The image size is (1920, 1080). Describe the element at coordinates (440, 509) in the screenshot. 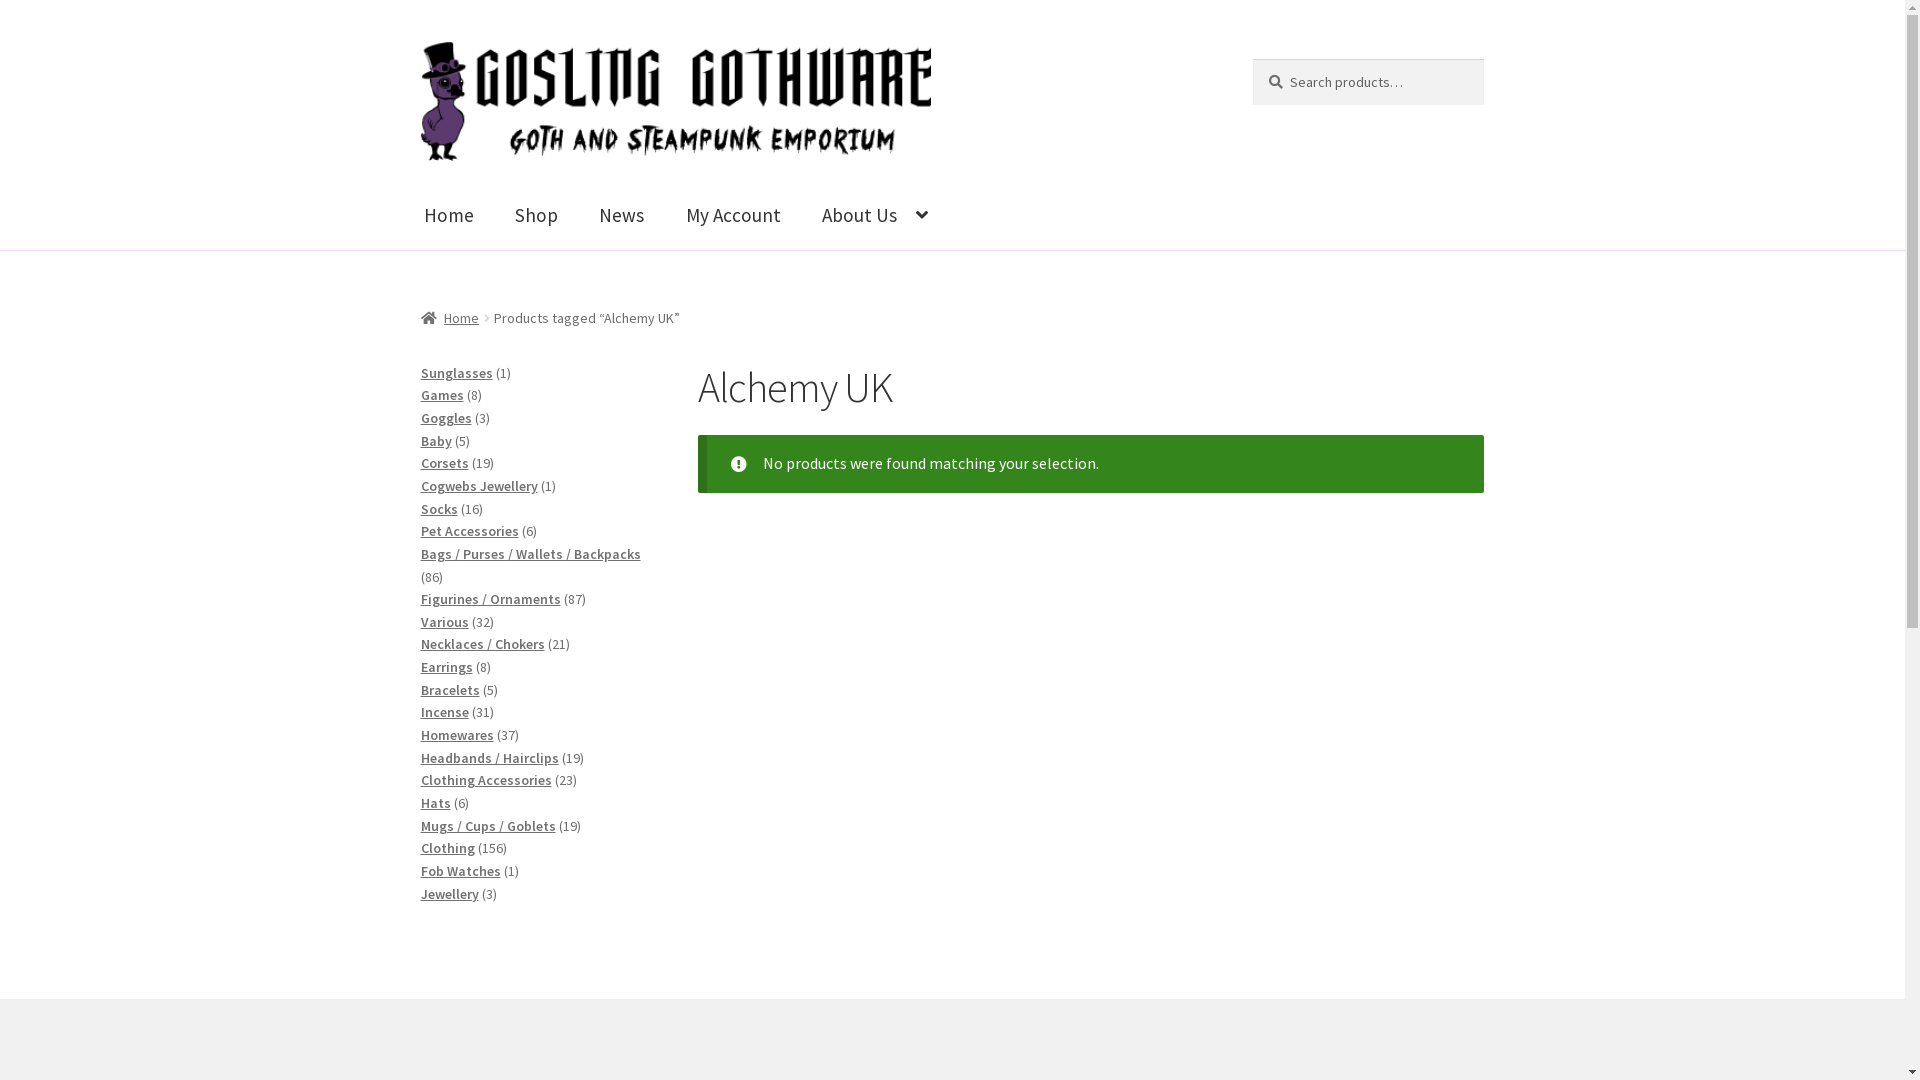

I see `Socks` at that location.